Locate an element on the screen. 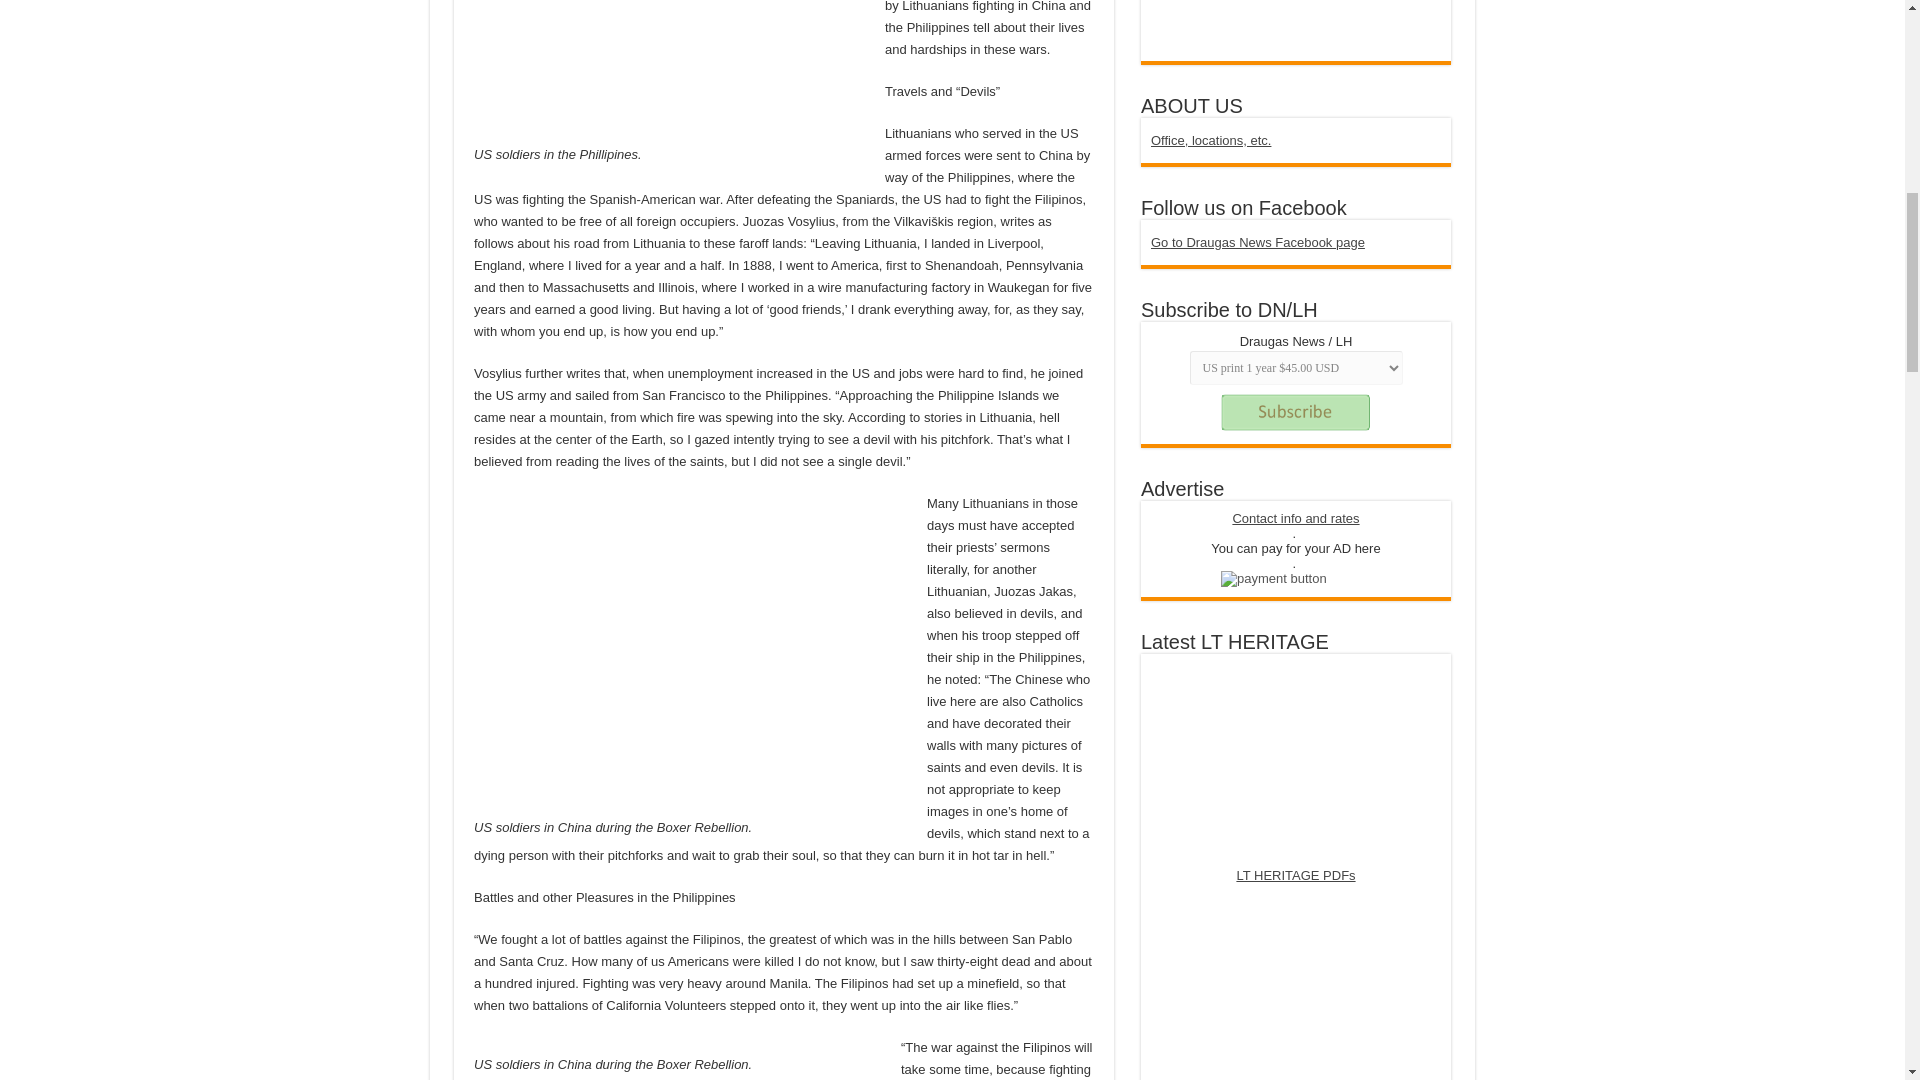  Go to Draugas News Facebook page is located at coordinates (1258, 242).